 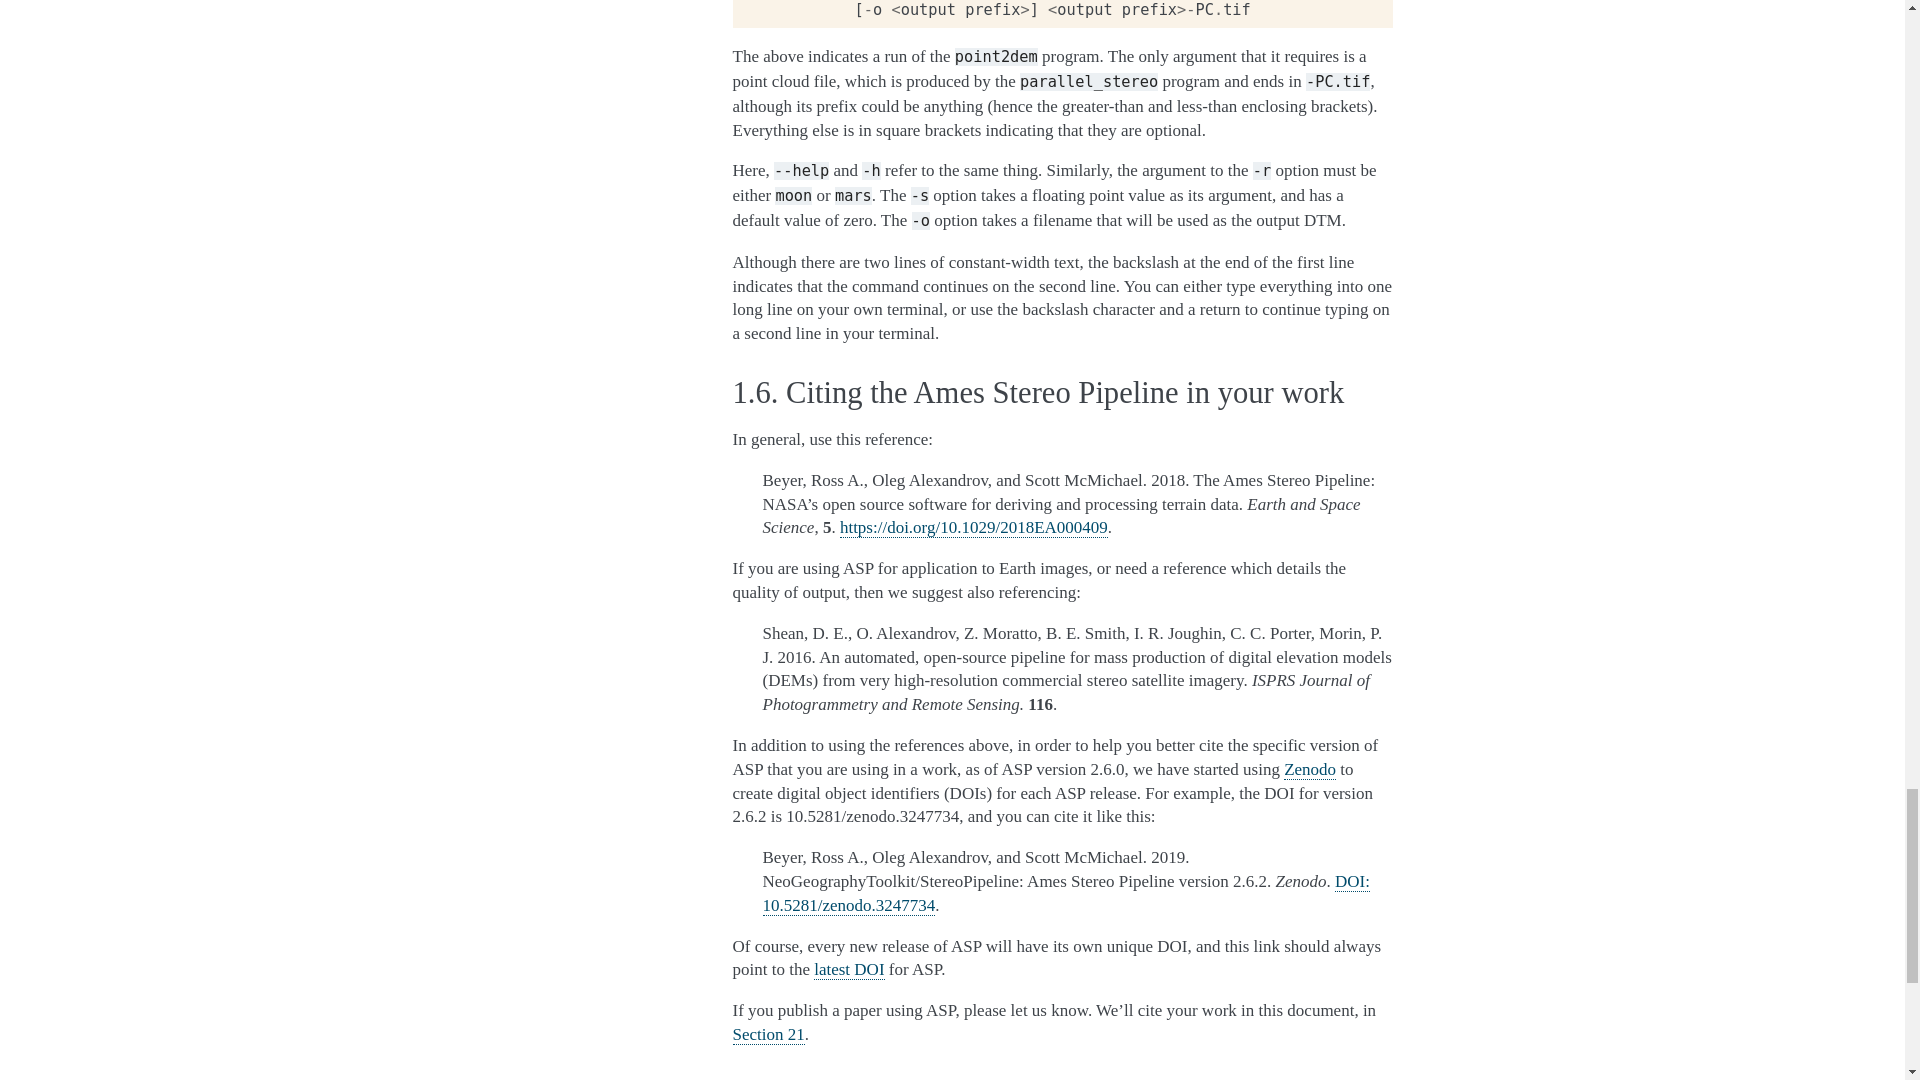 What do you see at coordinates (1310, 770) in the screenshot?
I see `Zenodo` at bounding box center [1310, 770].